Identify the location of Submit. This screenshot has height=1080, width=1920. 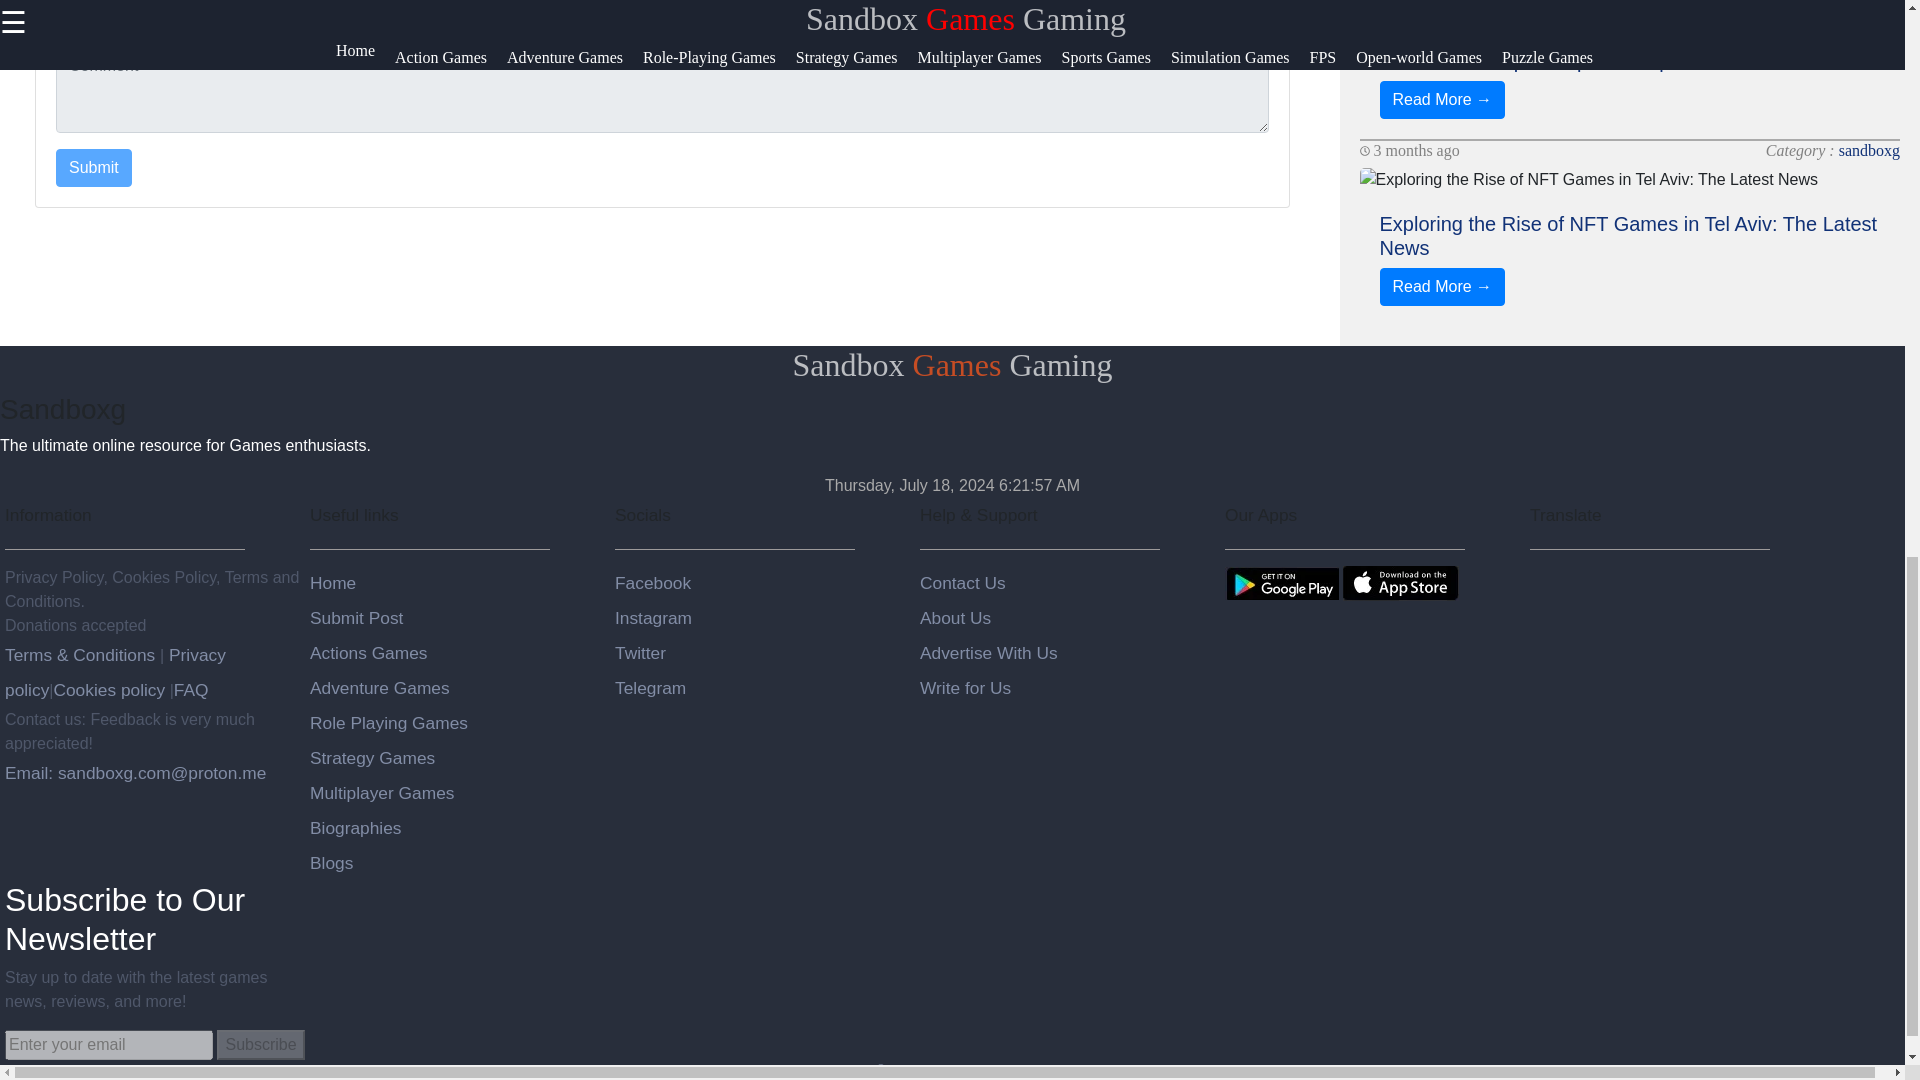
(94, 168).